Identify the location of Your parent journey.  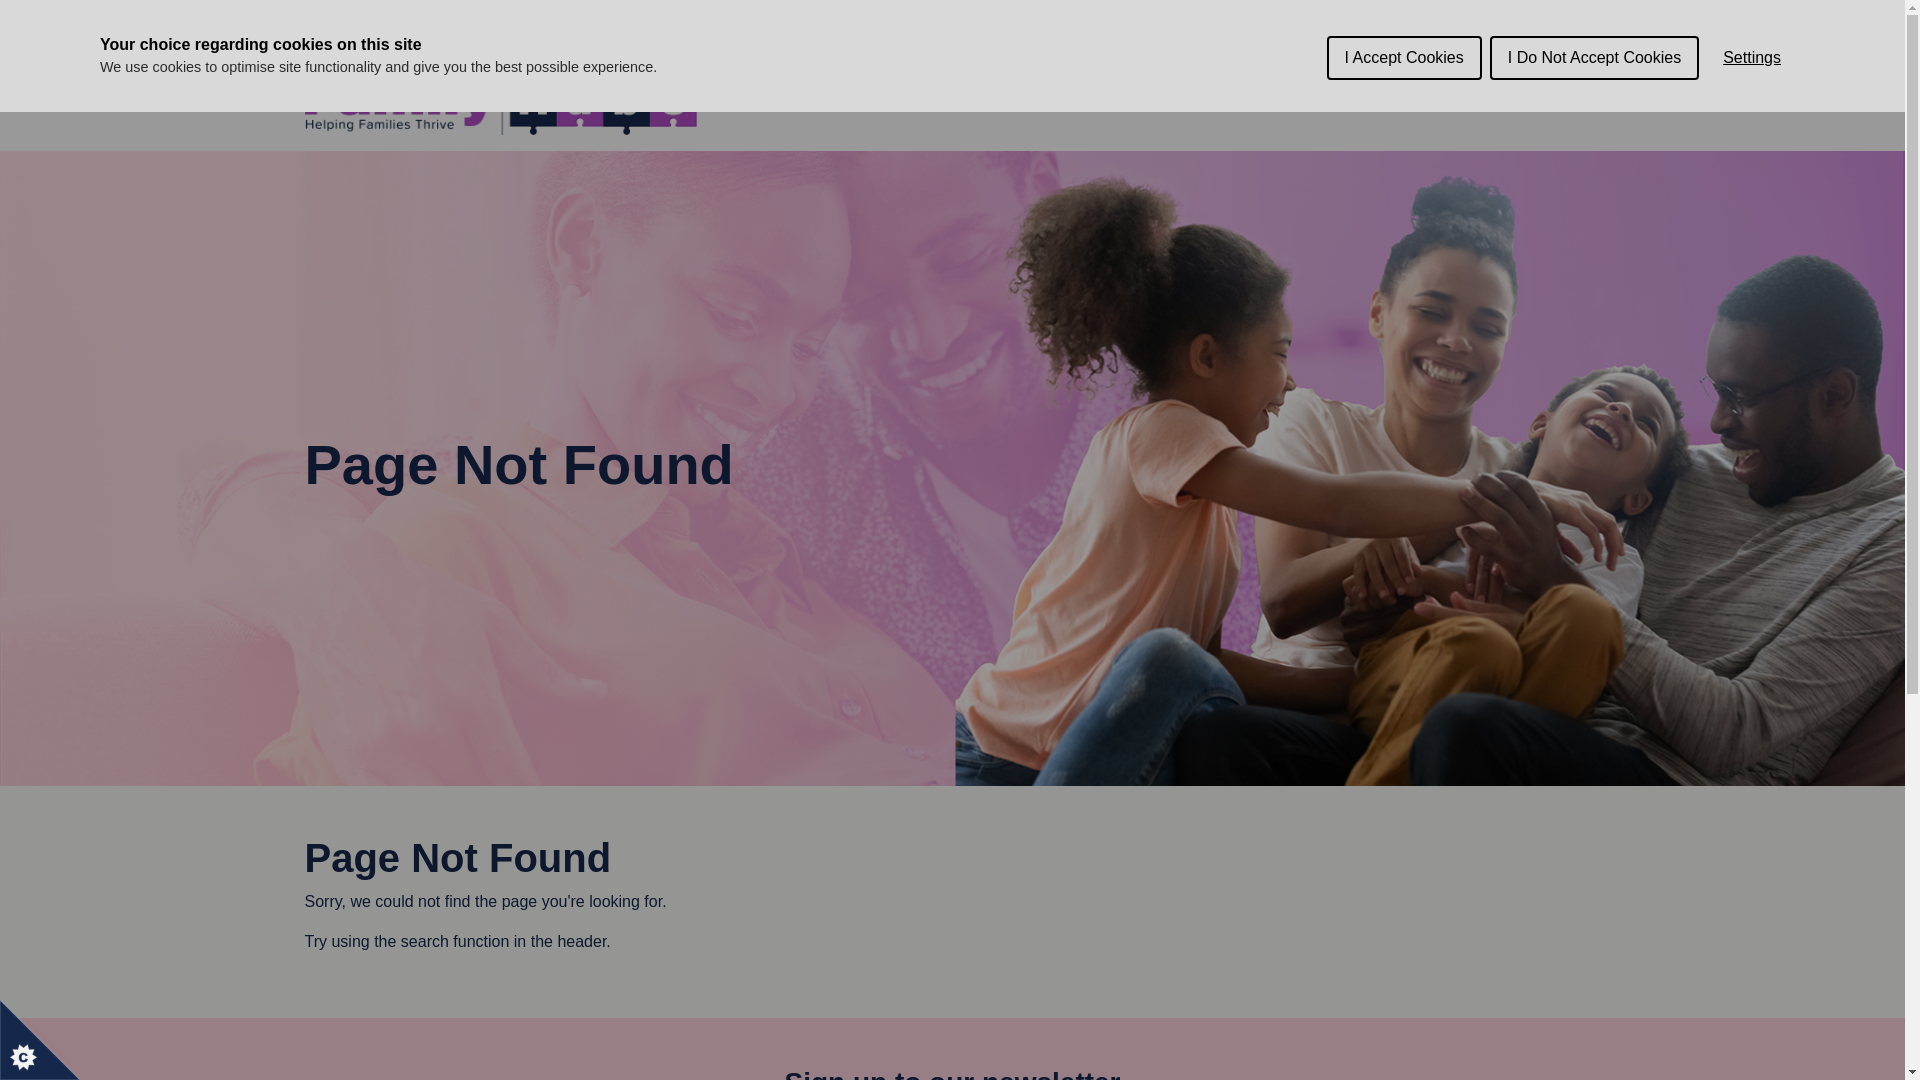
(937, 94).